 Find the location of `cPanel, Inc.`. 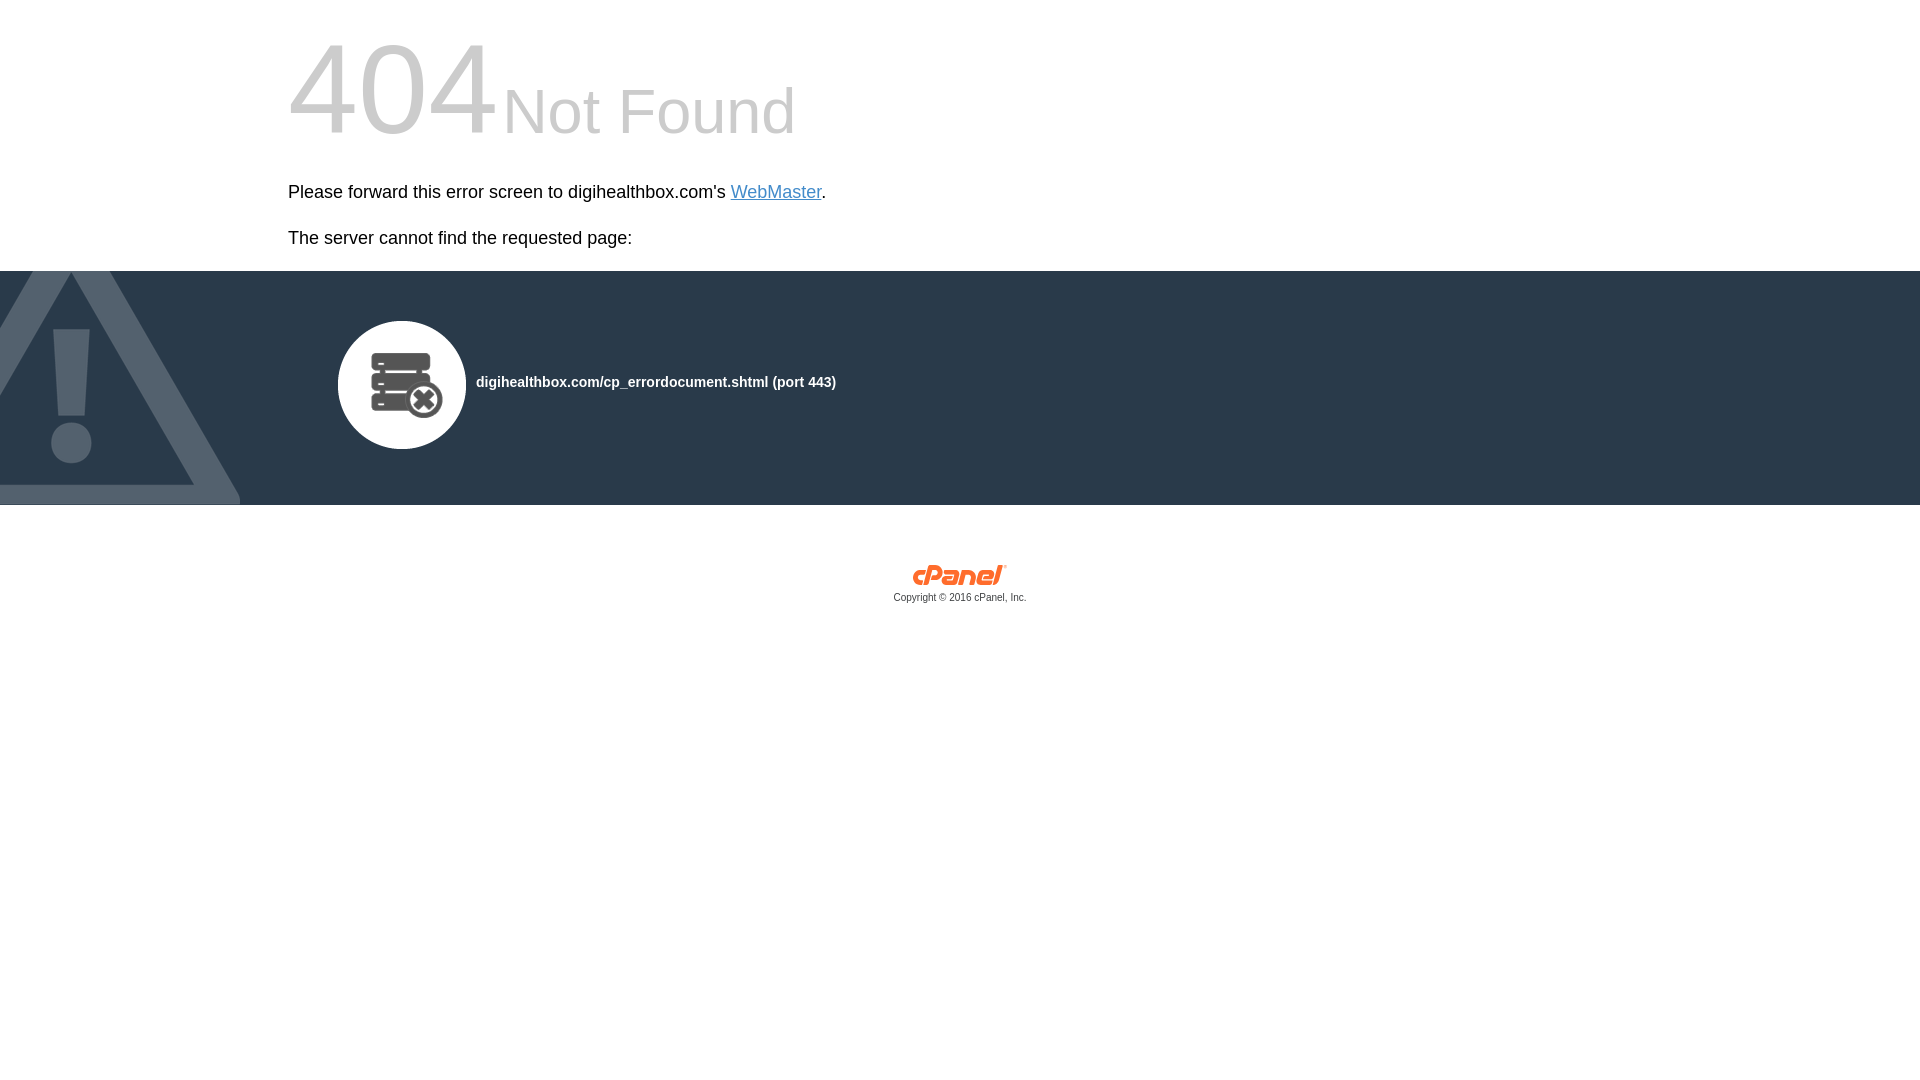

cPanel, Inc. is located at coordinates (960, 588).